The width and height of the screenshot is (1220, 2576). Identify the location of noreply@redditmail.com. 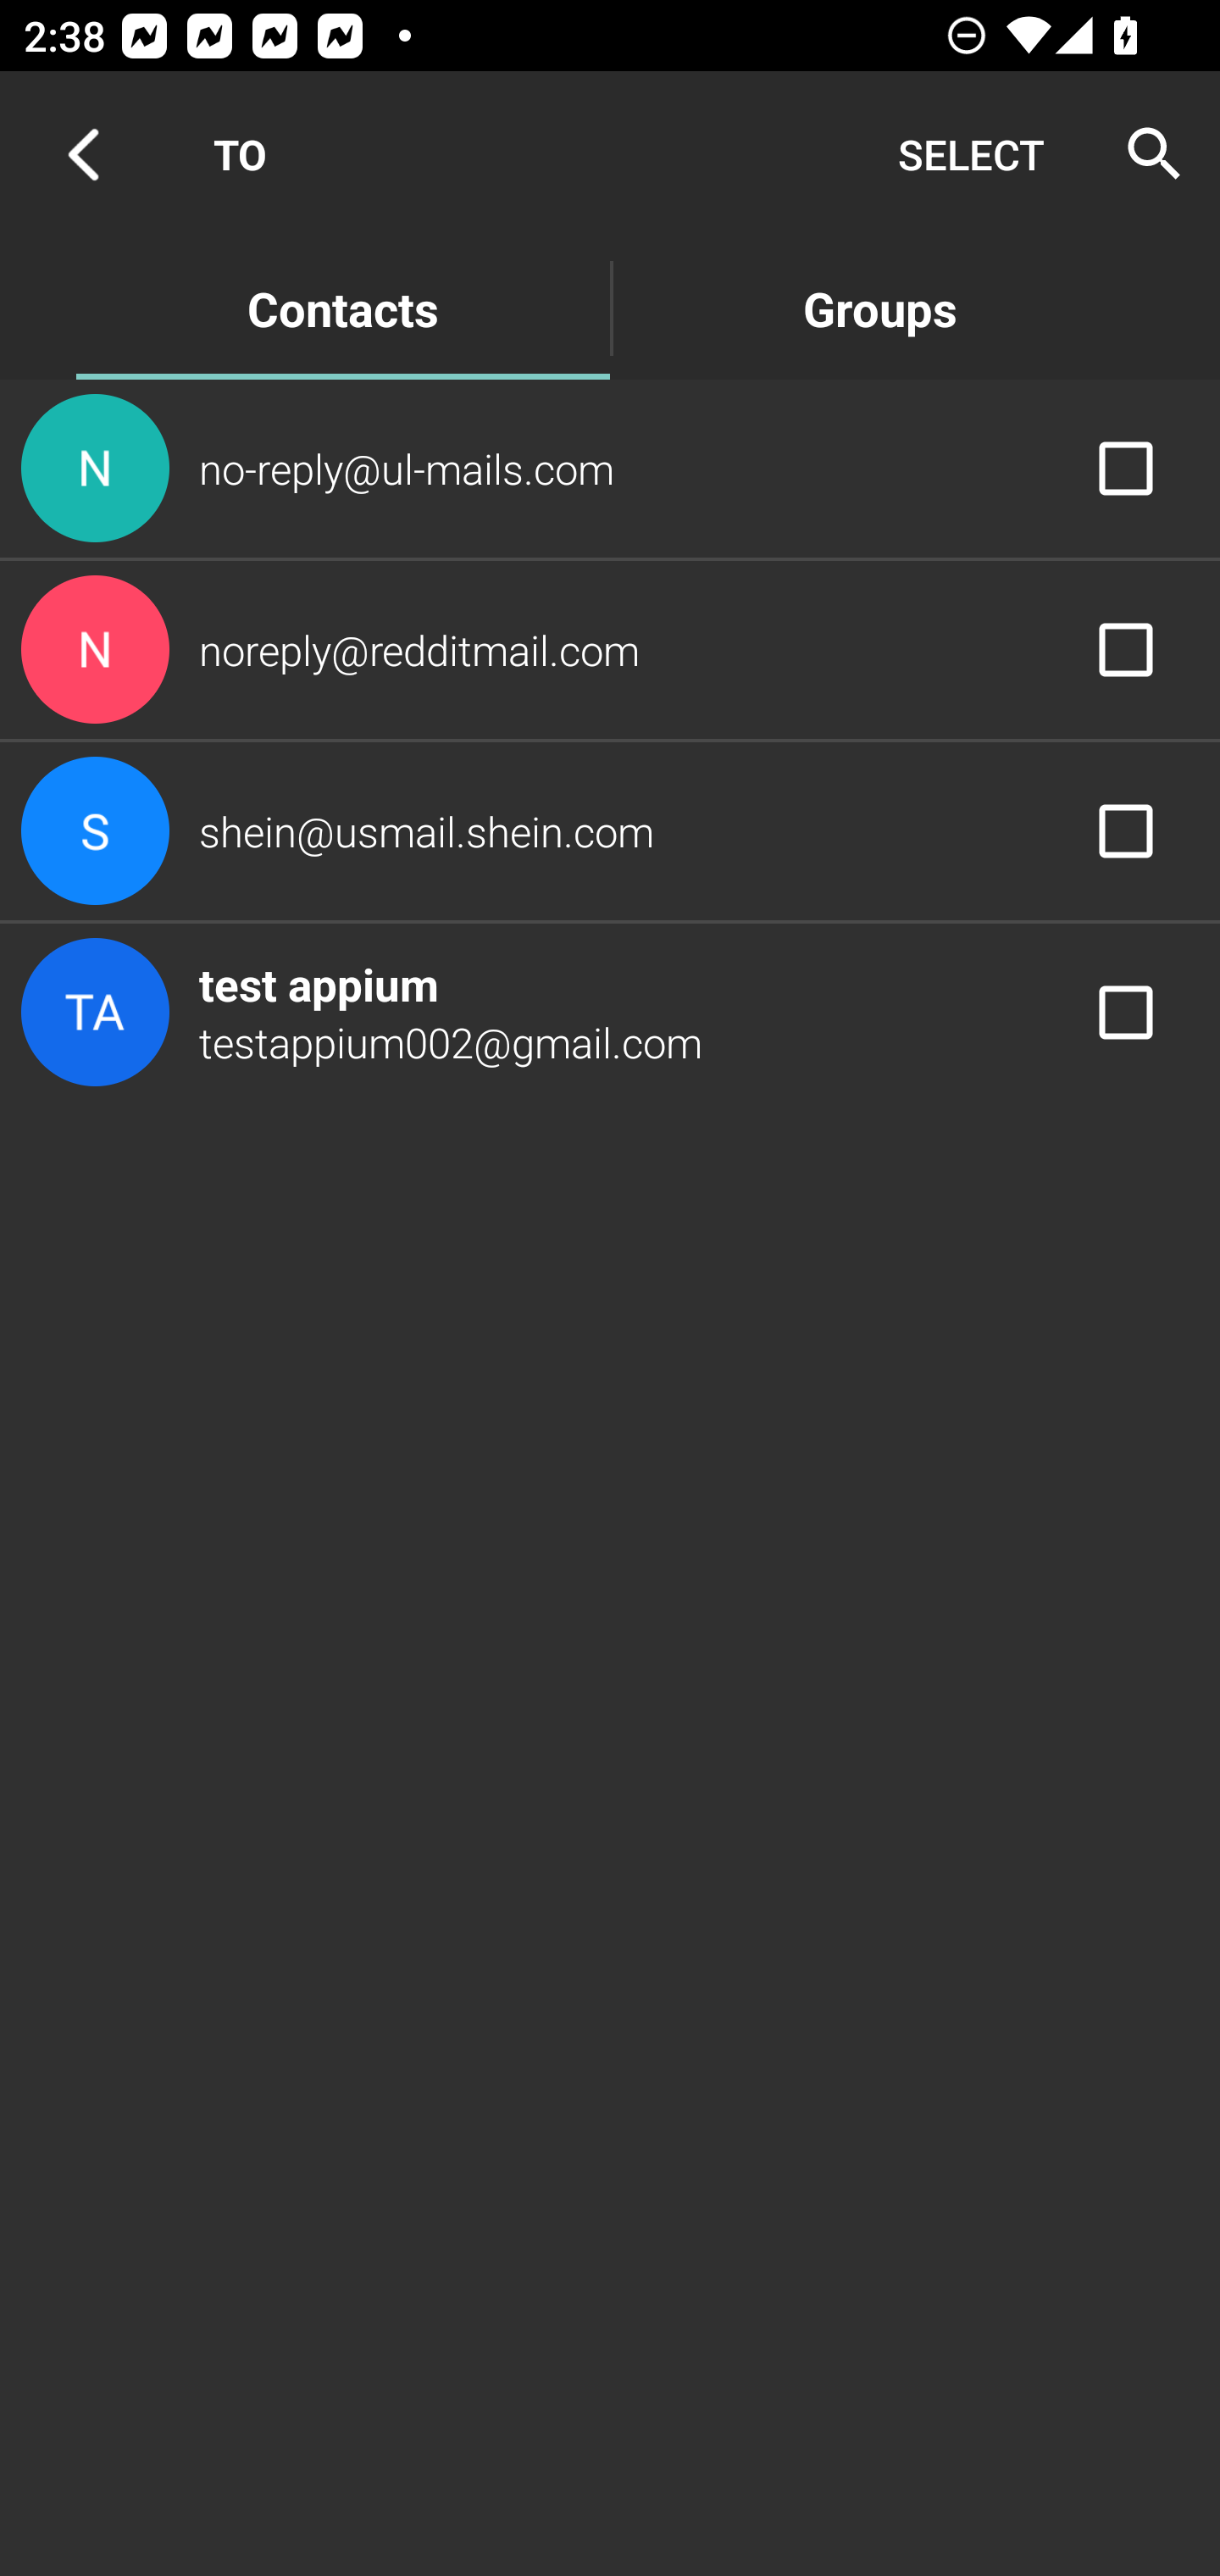
(610, 650).